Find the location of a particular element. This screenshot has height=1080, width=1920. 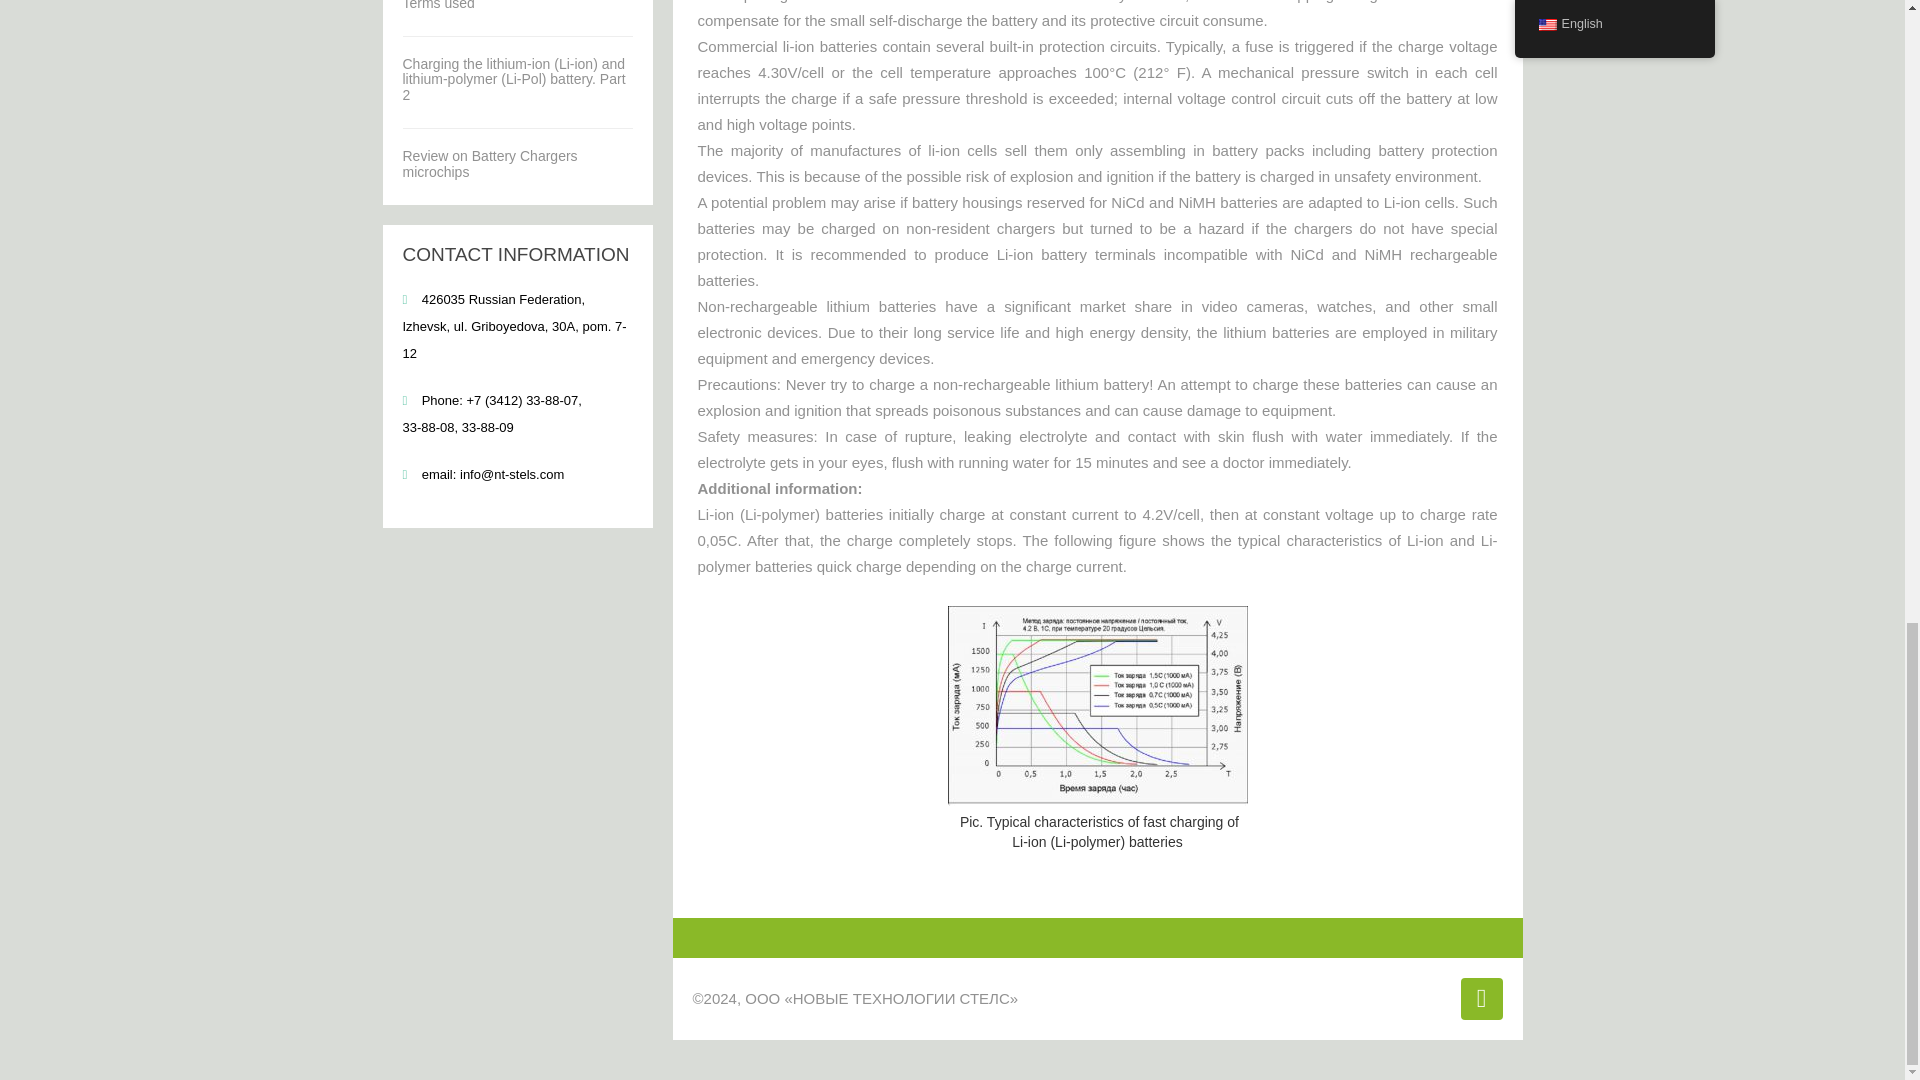

Terms used is located at coordinates (438, 5).